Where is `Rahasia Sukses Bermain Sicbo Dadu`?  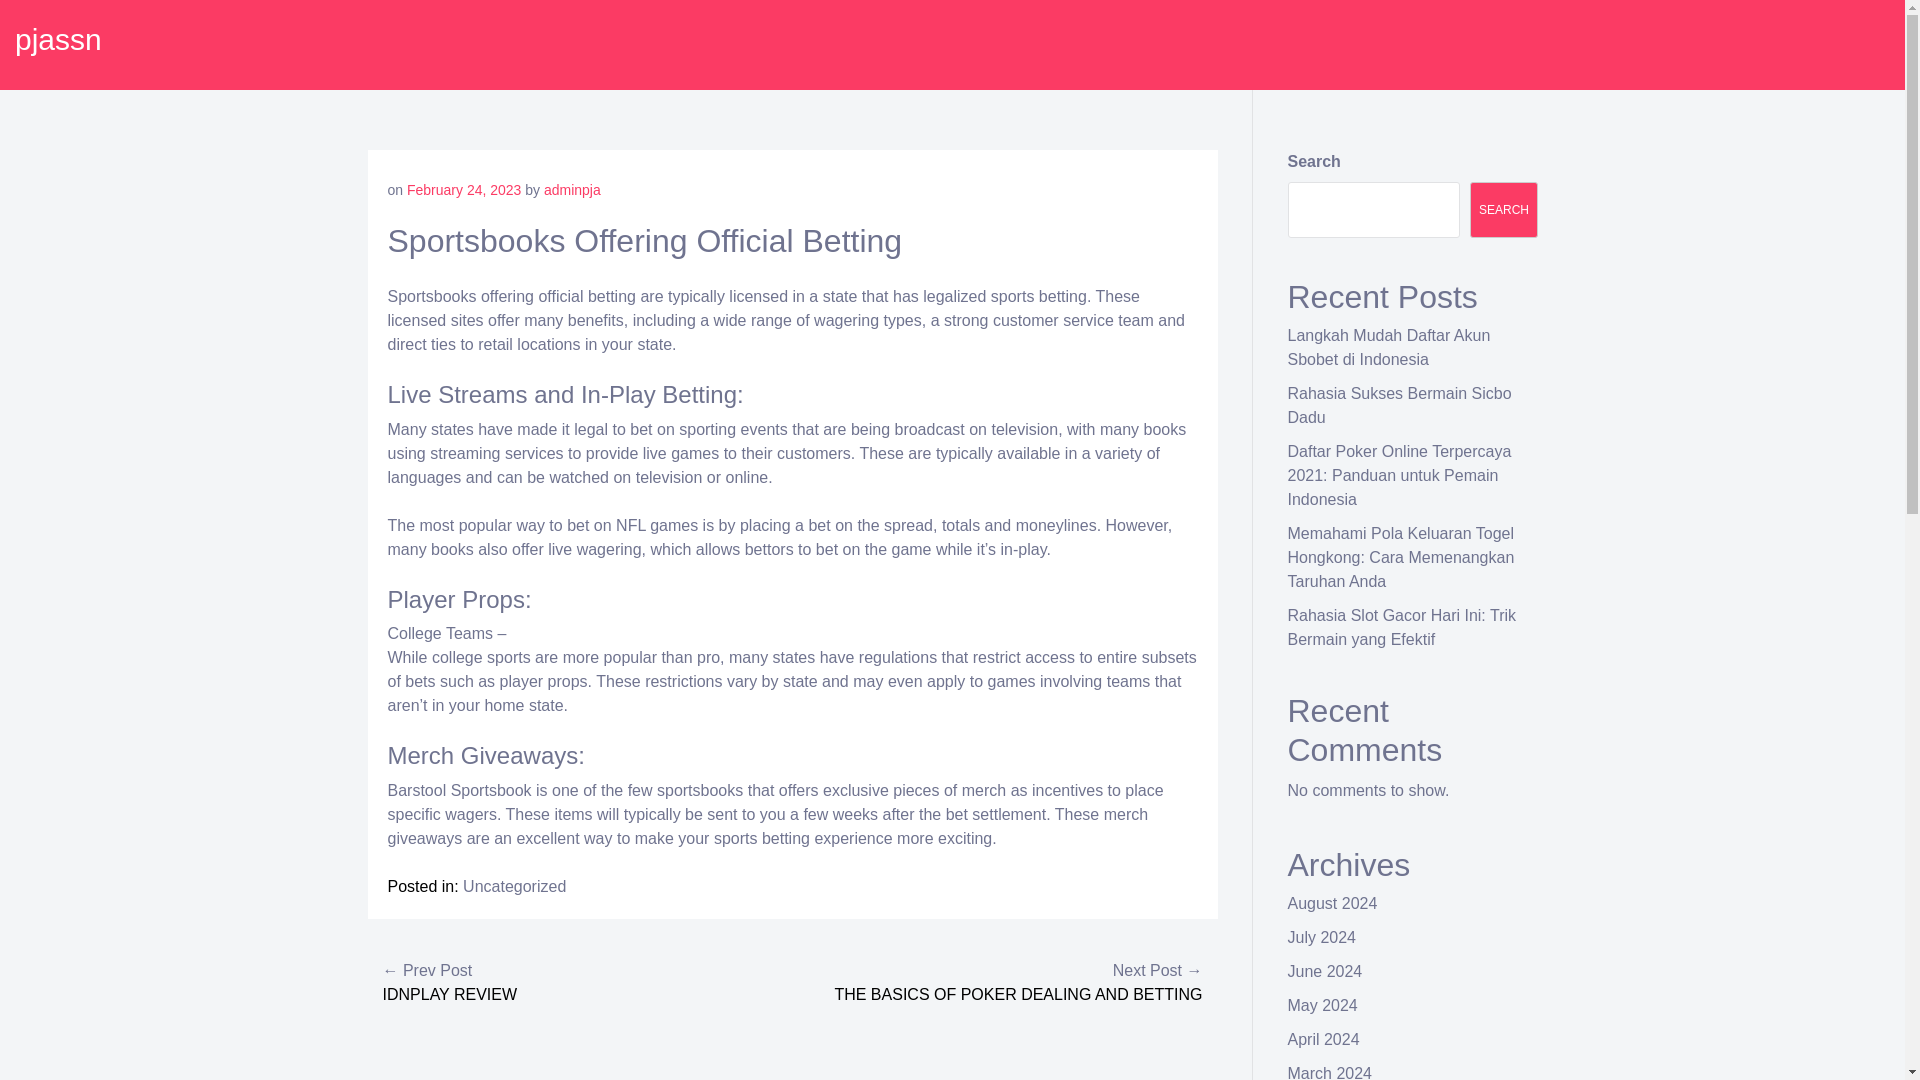
Rahasia Sukses Bermain Sicbo Dadu is located at coordinates (1400, 404).